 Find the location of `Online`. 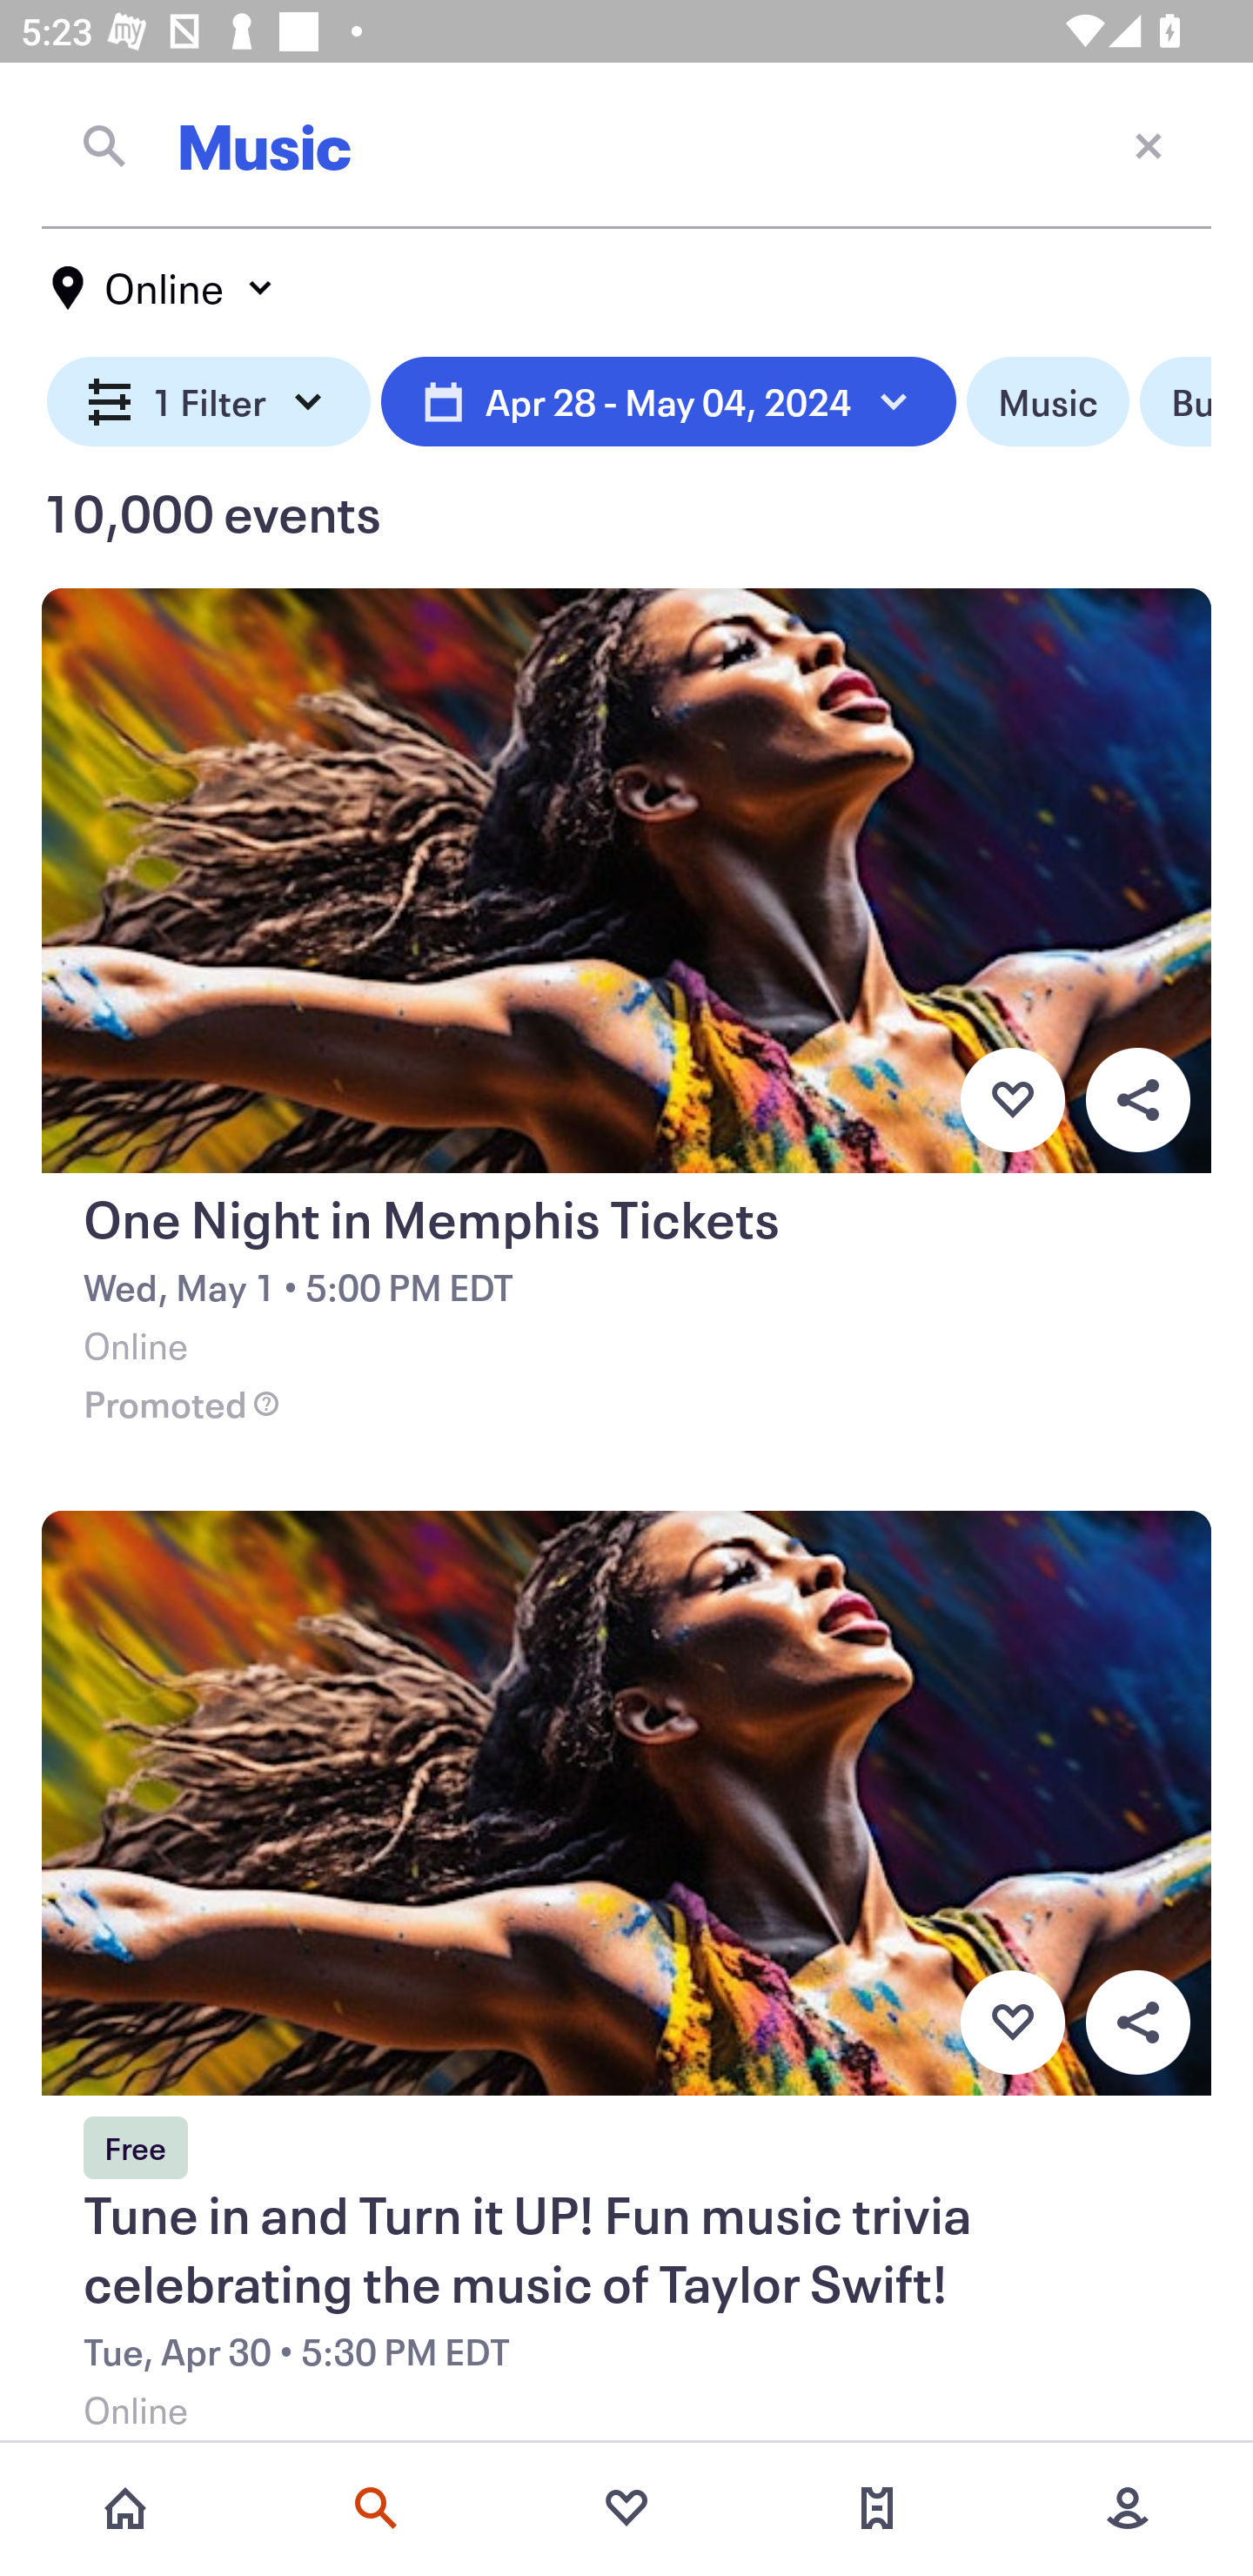

Online is located at coordinates (164, 288).